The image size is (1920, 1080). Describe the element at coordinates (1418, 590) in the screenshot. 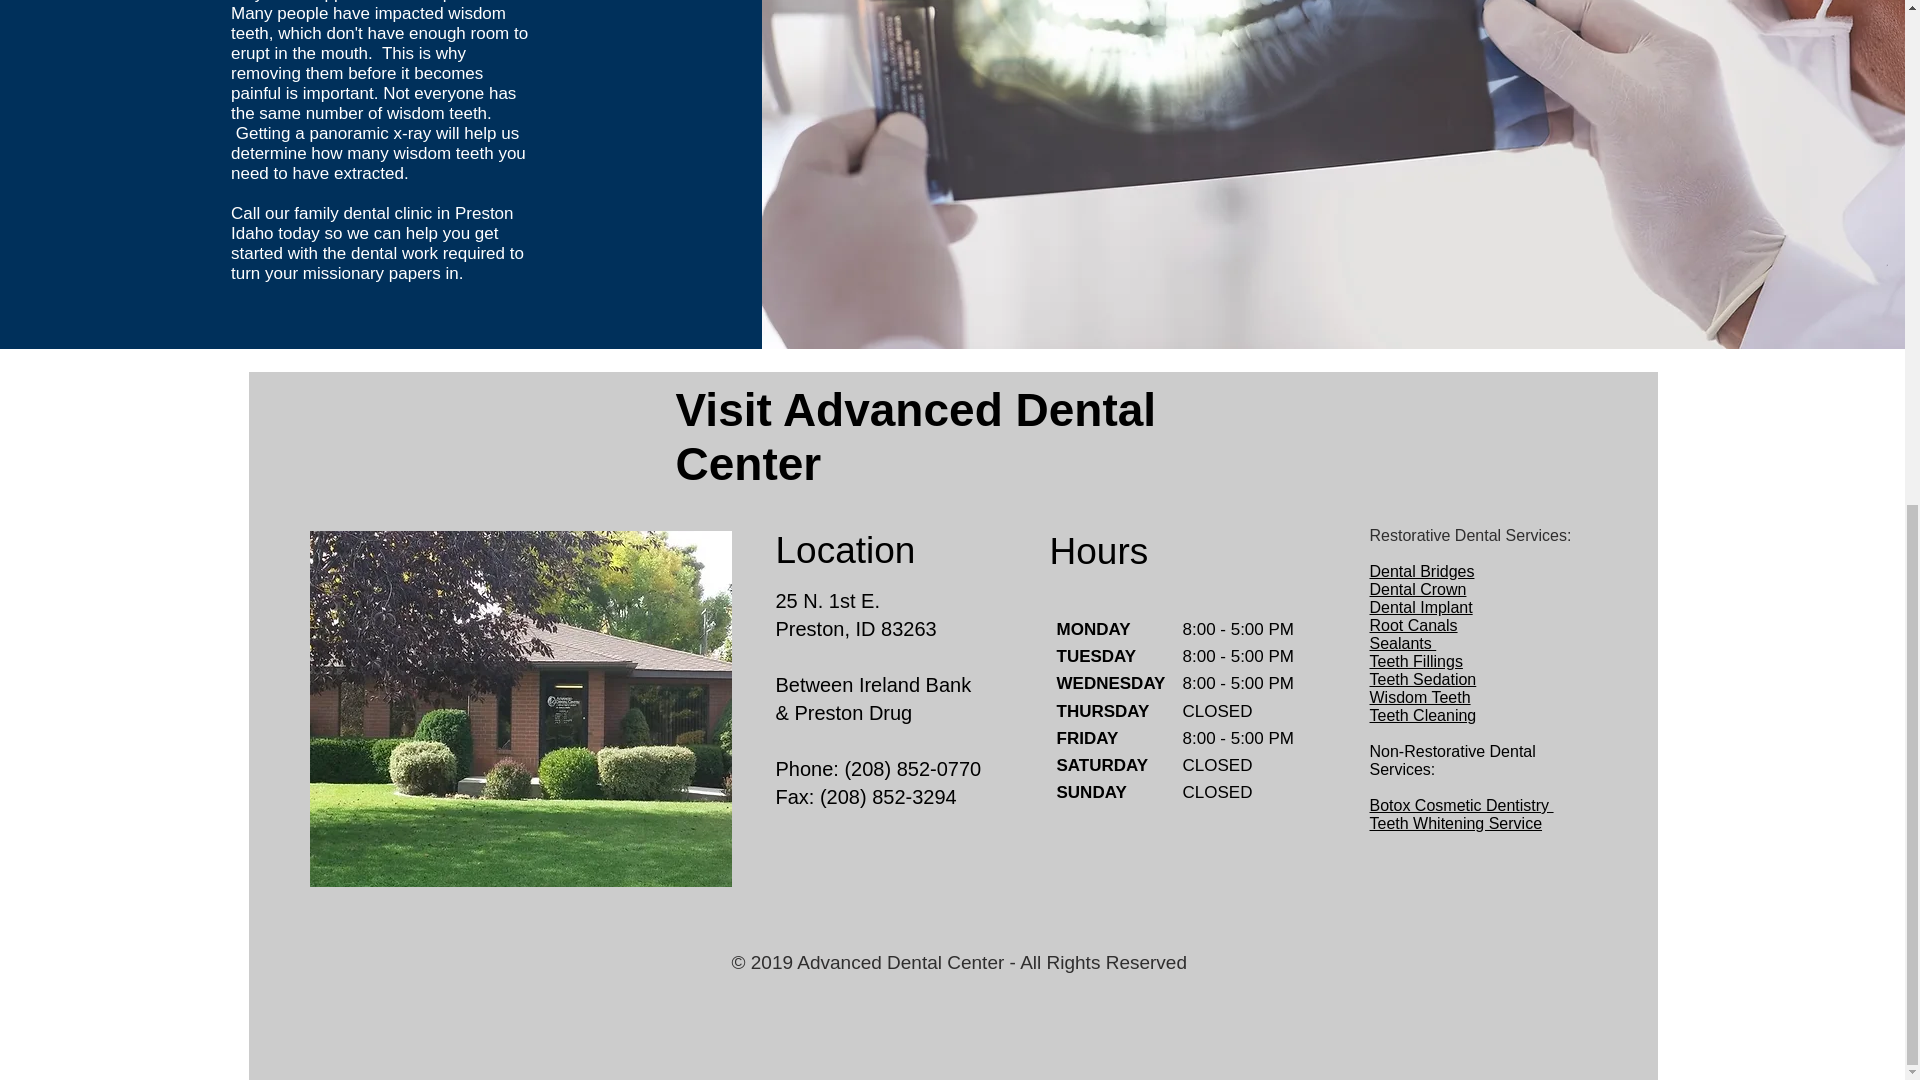

I see `Dental Crown` at that location.